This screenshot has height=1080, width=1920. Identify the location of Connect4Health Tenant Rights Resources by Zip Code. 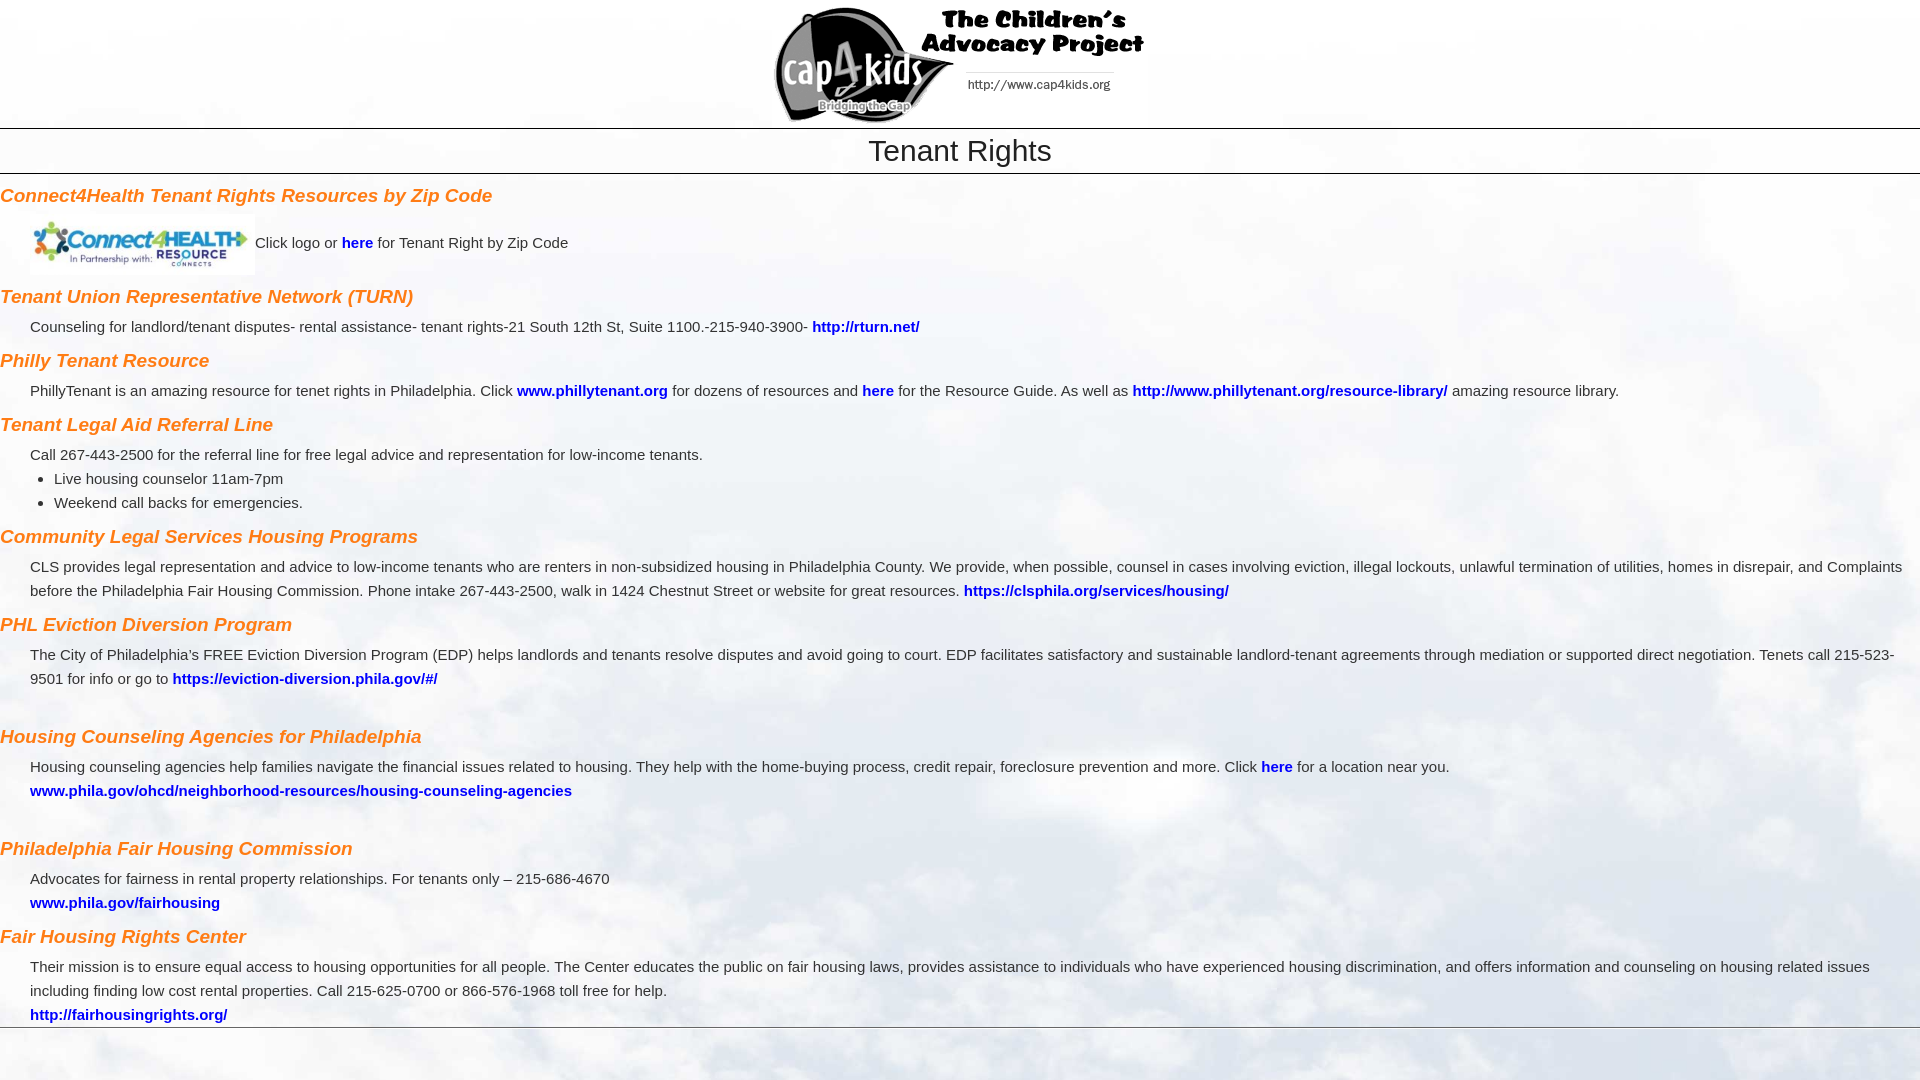
(246, 195).